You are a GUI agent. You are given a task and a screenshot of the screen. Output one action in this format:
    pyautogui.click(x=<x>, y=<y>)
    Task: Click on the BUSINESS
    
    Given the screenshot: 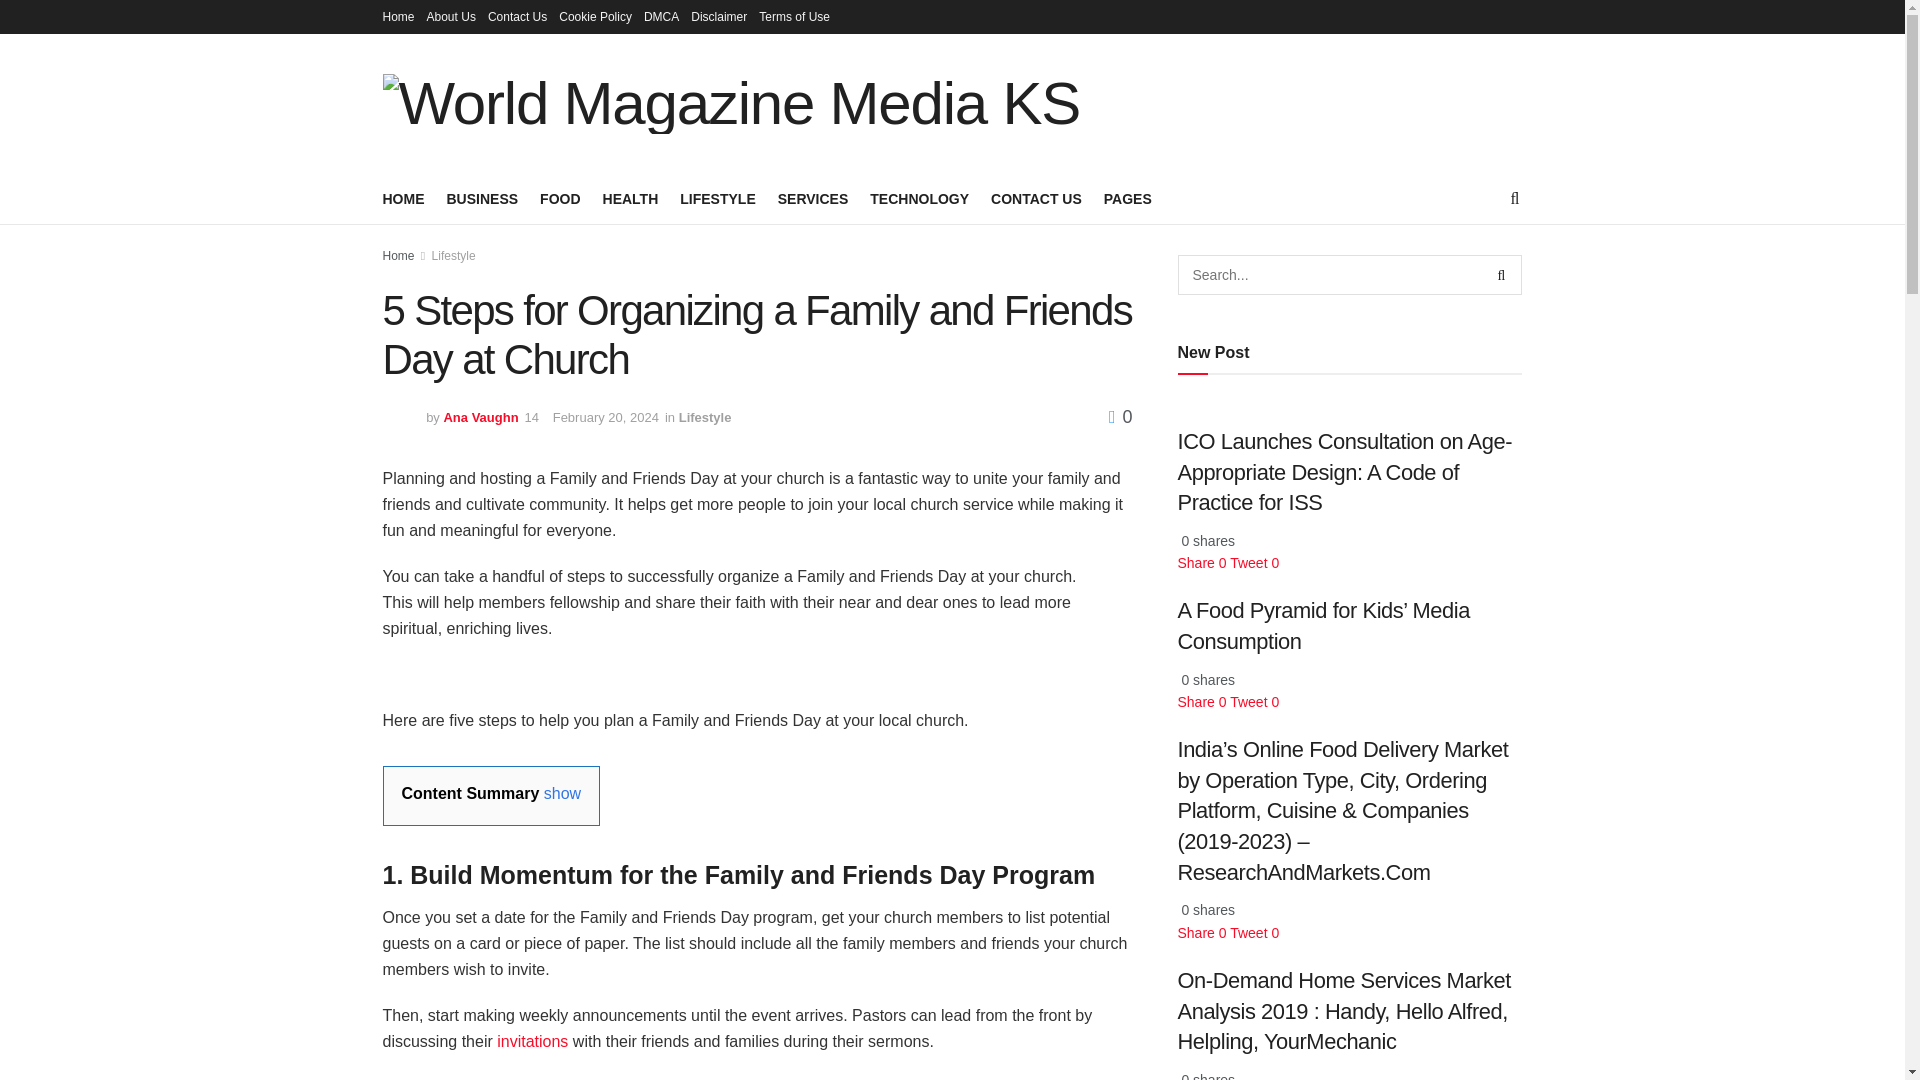 What is the action you would take?
    pyautogui.click(x=482, y=198)
    